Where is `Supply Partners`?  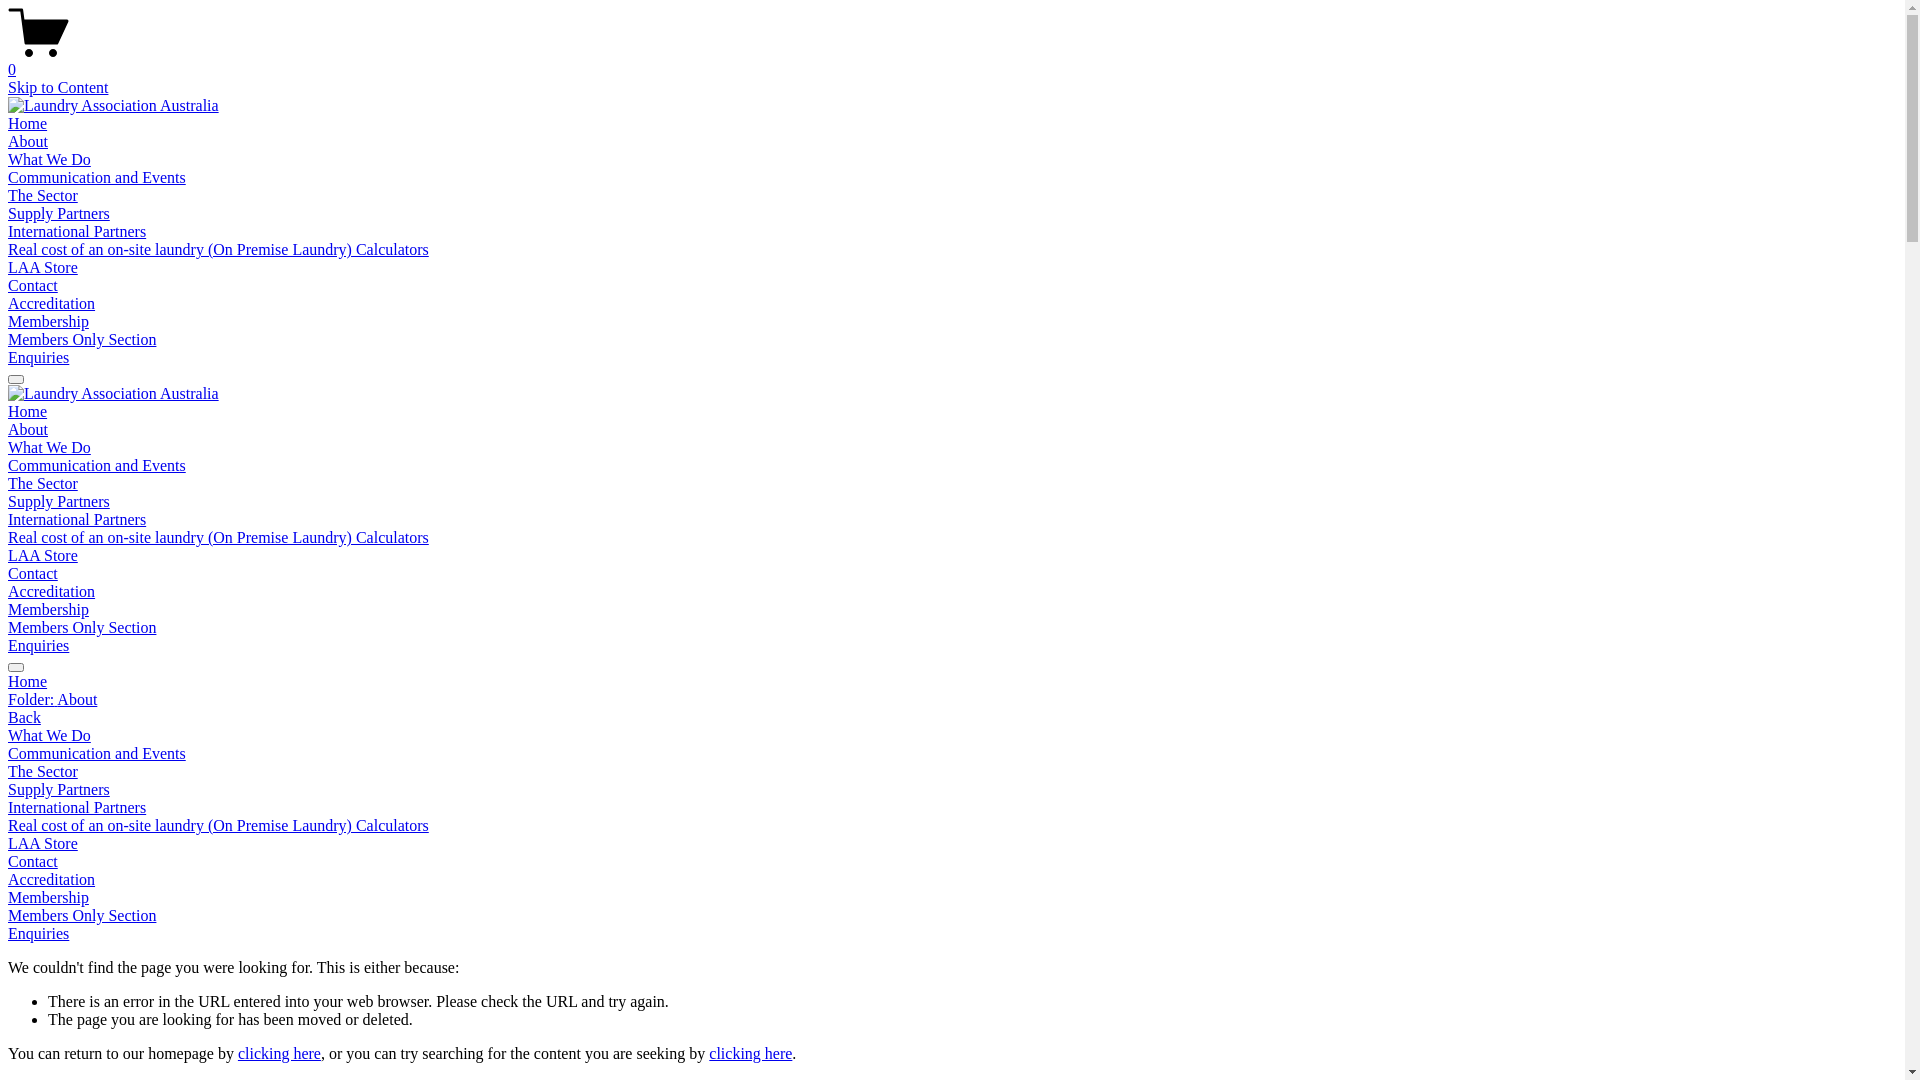 Supply Partners is located at coordinates (59, 502).